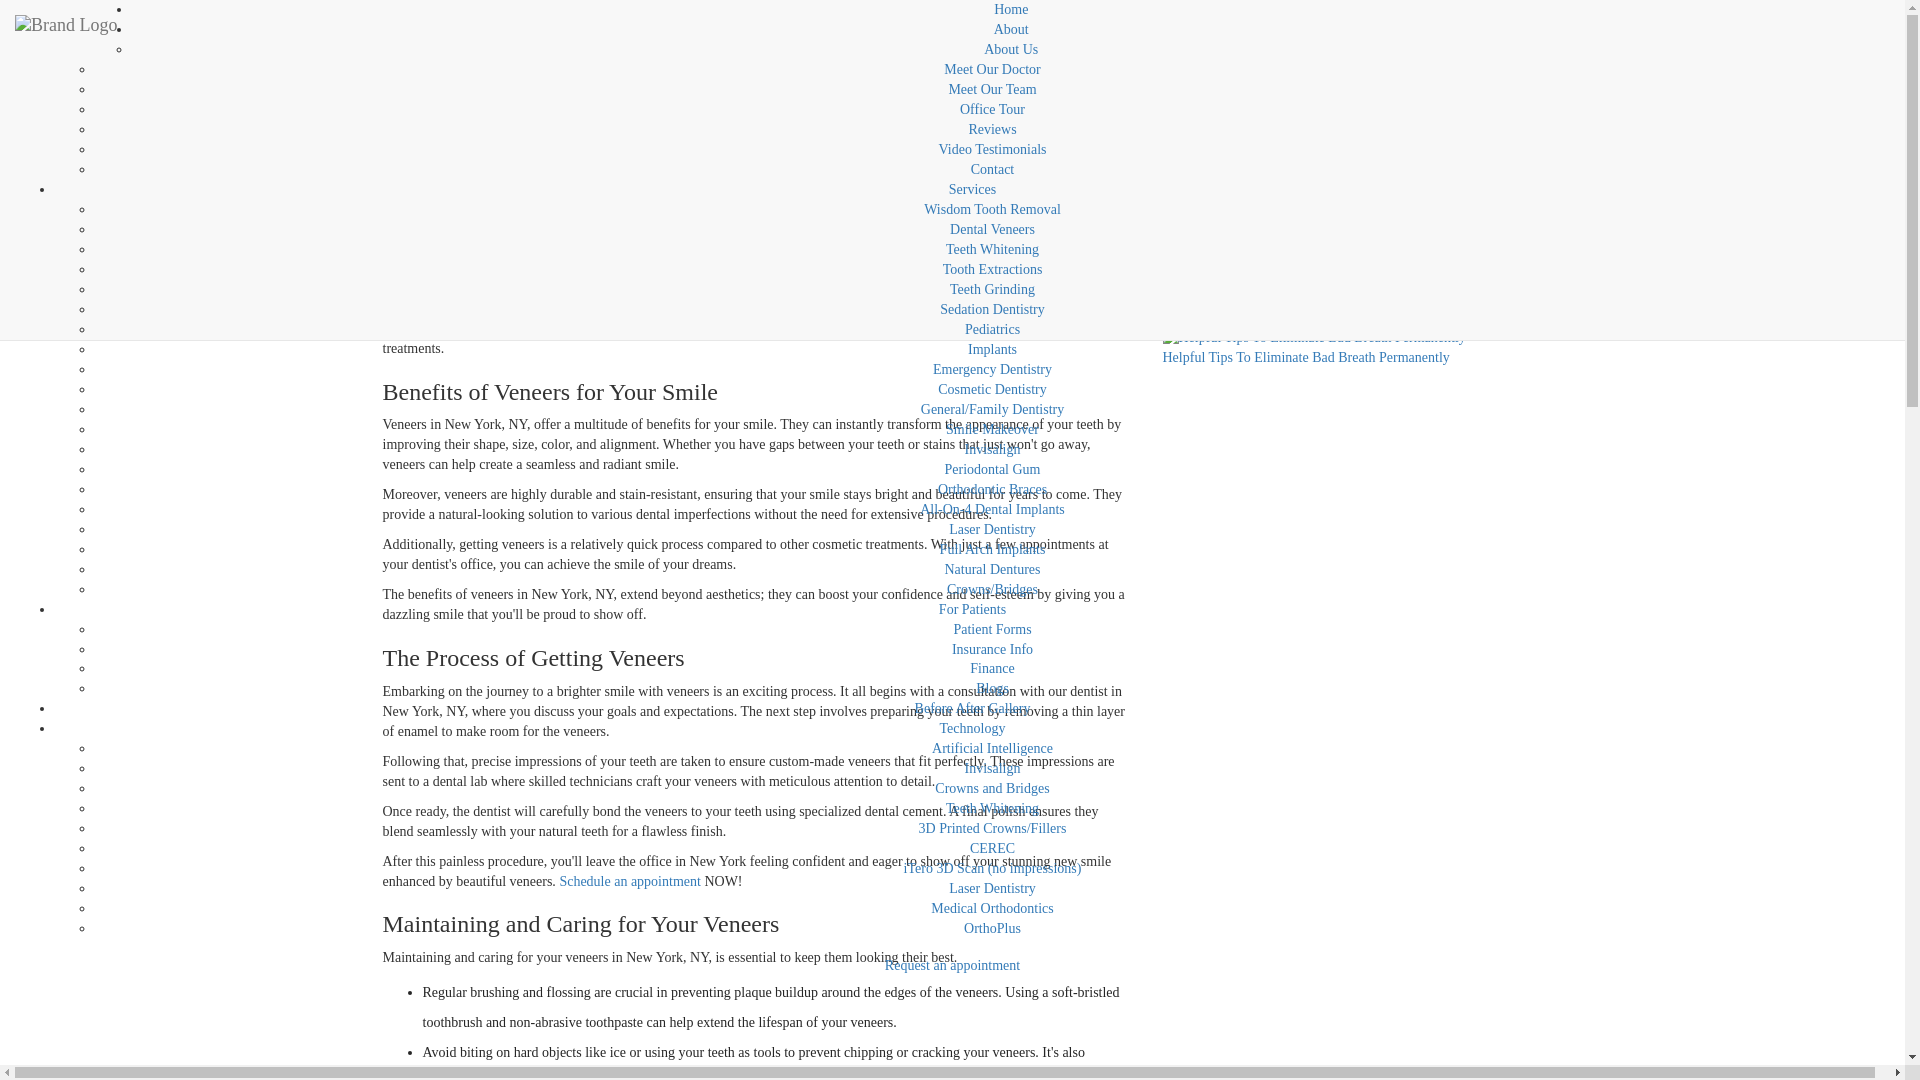 The height and width of the screenshot is (1080, 1920). Describe the element at coordinates (991, 130) in the screenshot. I see `Reviews` at that location.